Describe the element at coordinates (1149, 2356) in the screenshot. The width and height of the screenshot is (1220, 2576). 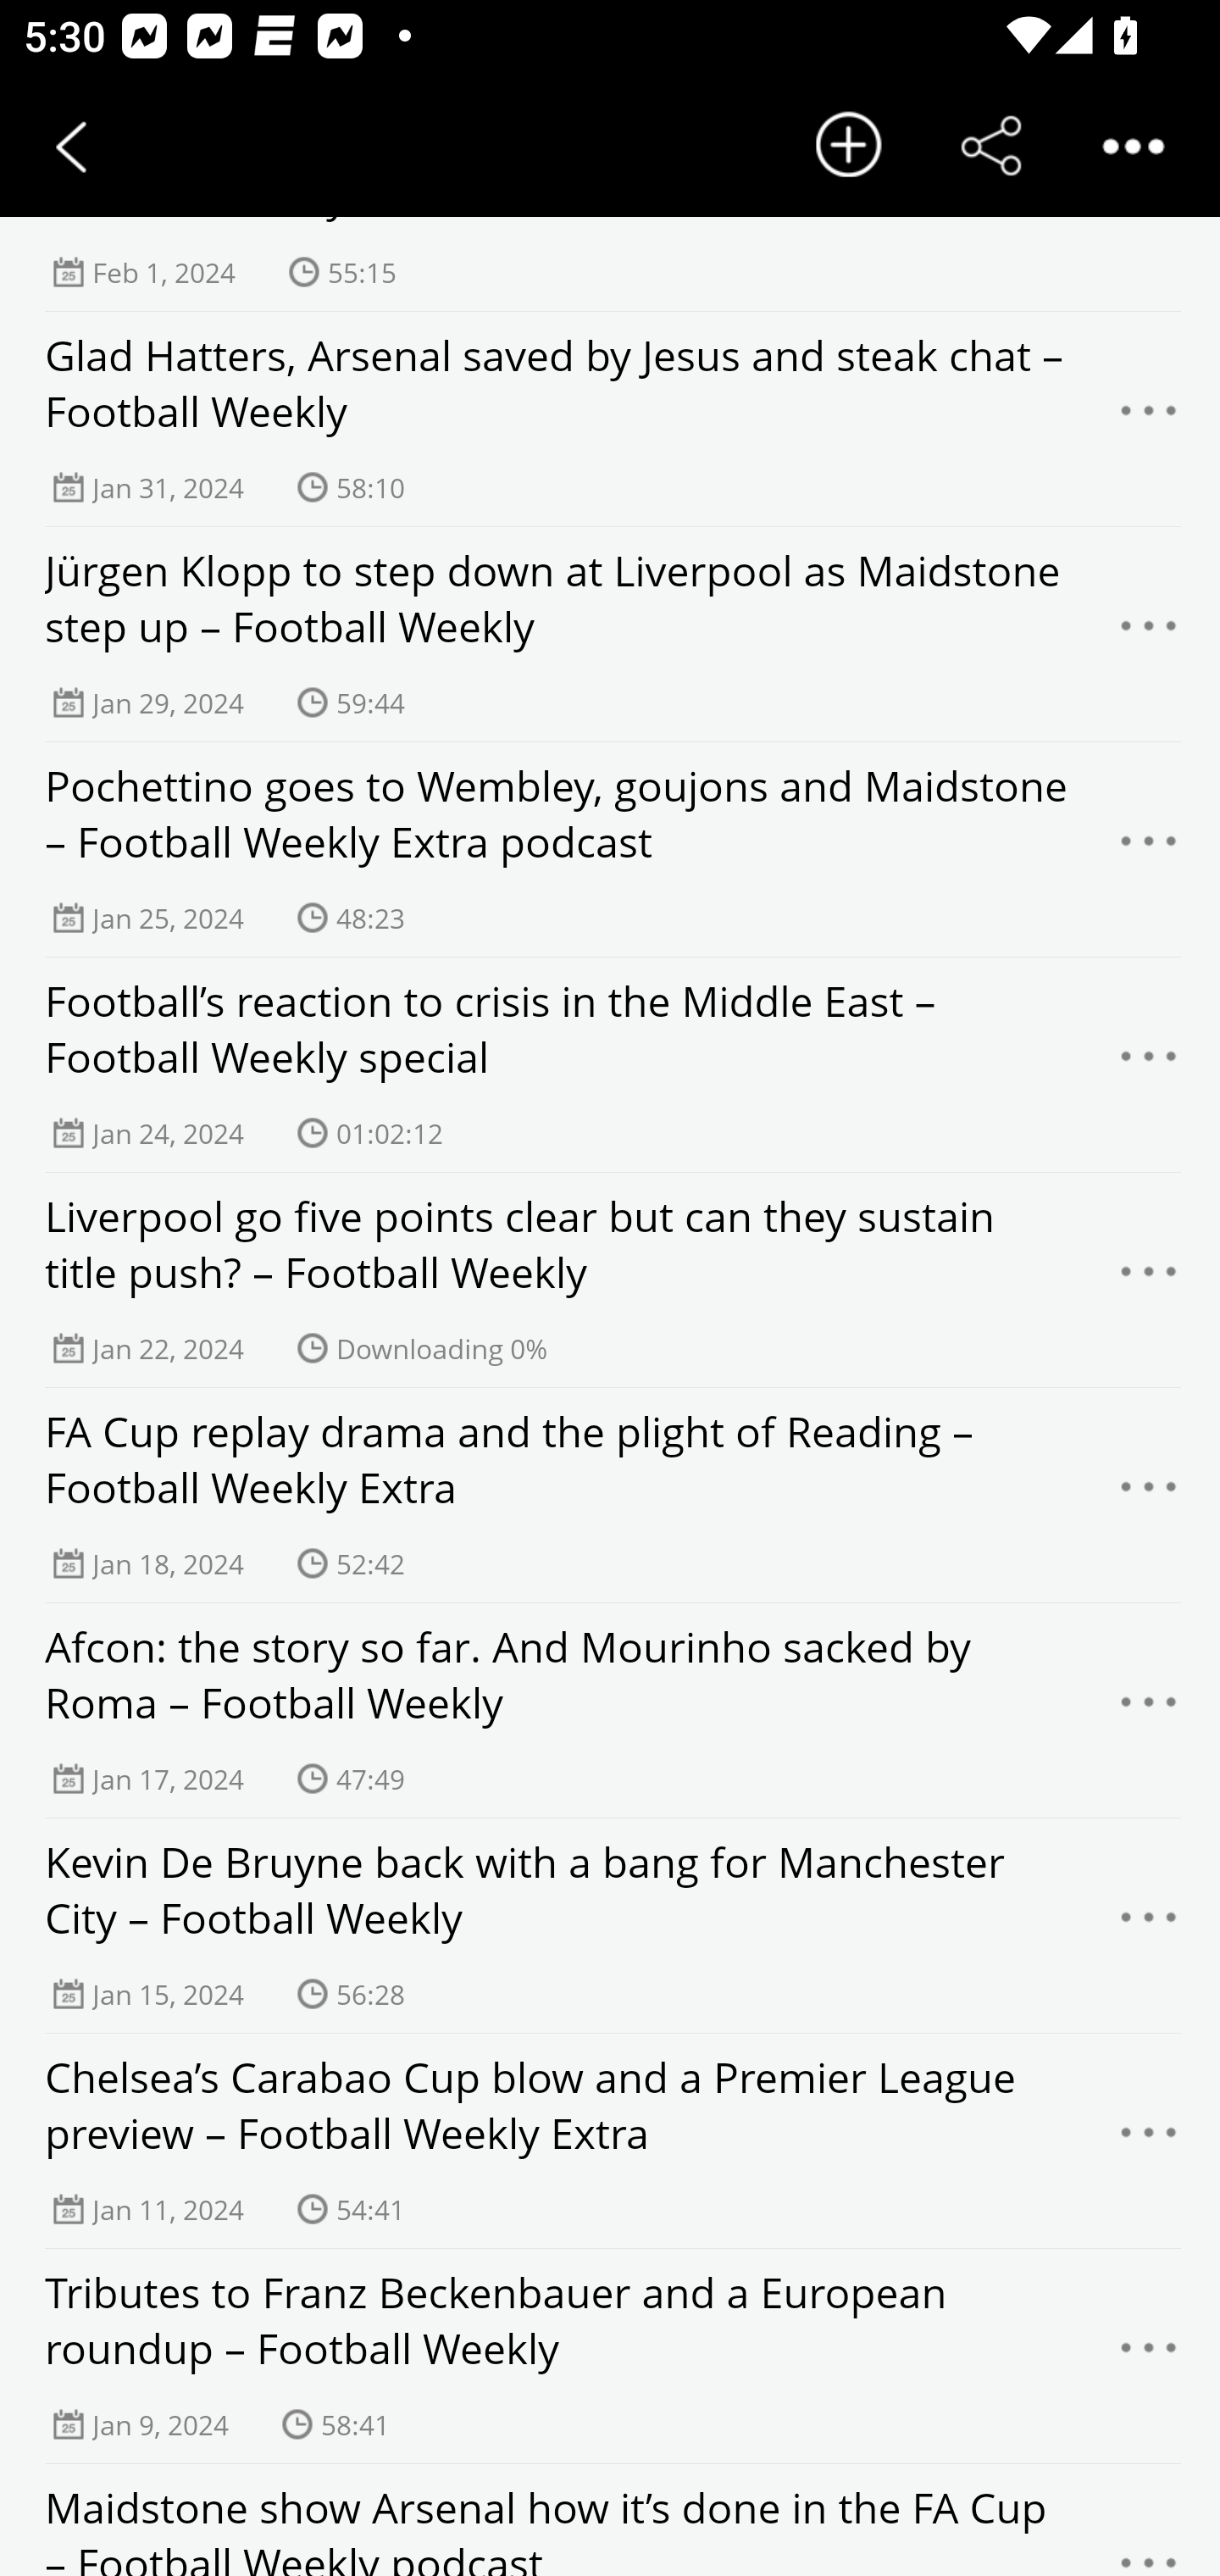
I see `Menu` at that location.